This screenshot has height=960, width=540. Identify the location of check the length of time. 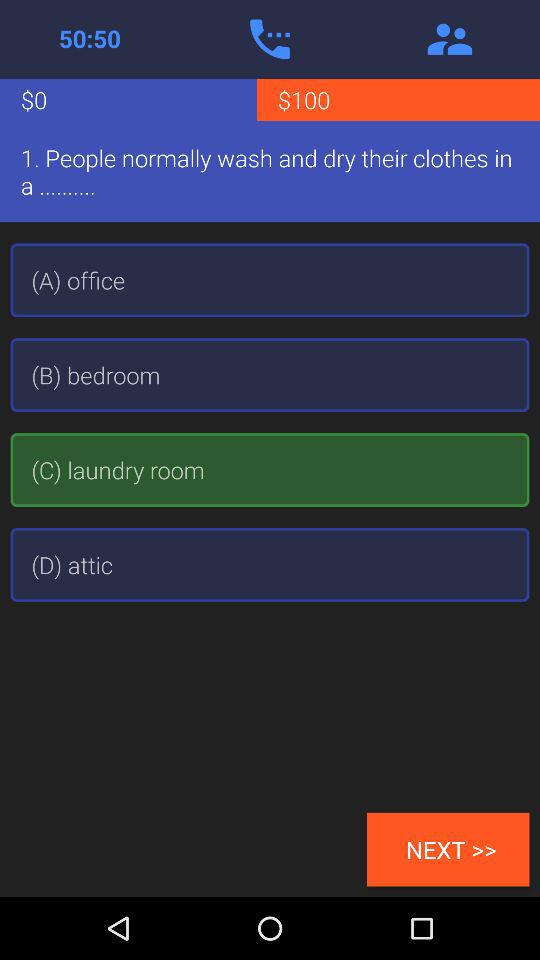
(90, 39).